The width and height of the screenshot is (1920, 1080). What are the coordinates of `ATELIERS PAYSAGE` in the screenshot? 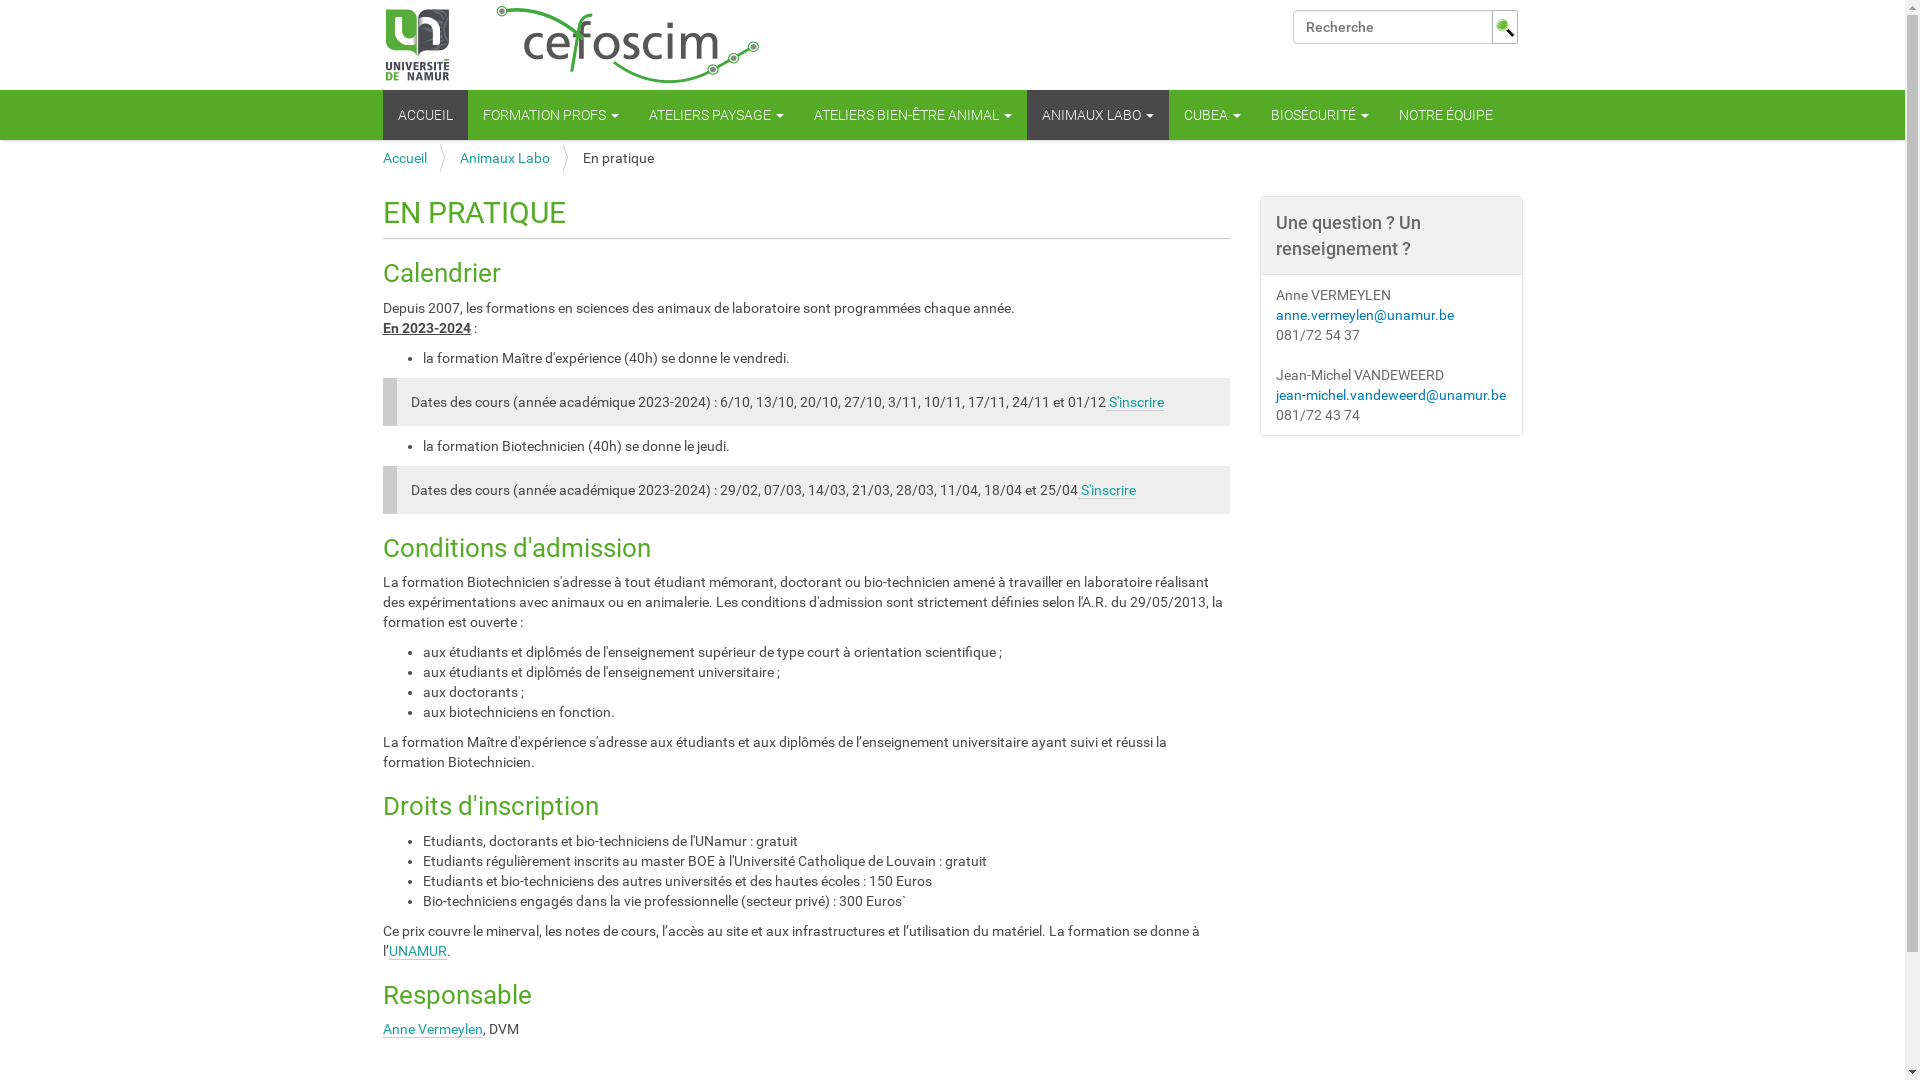 It's located at (716, 115).